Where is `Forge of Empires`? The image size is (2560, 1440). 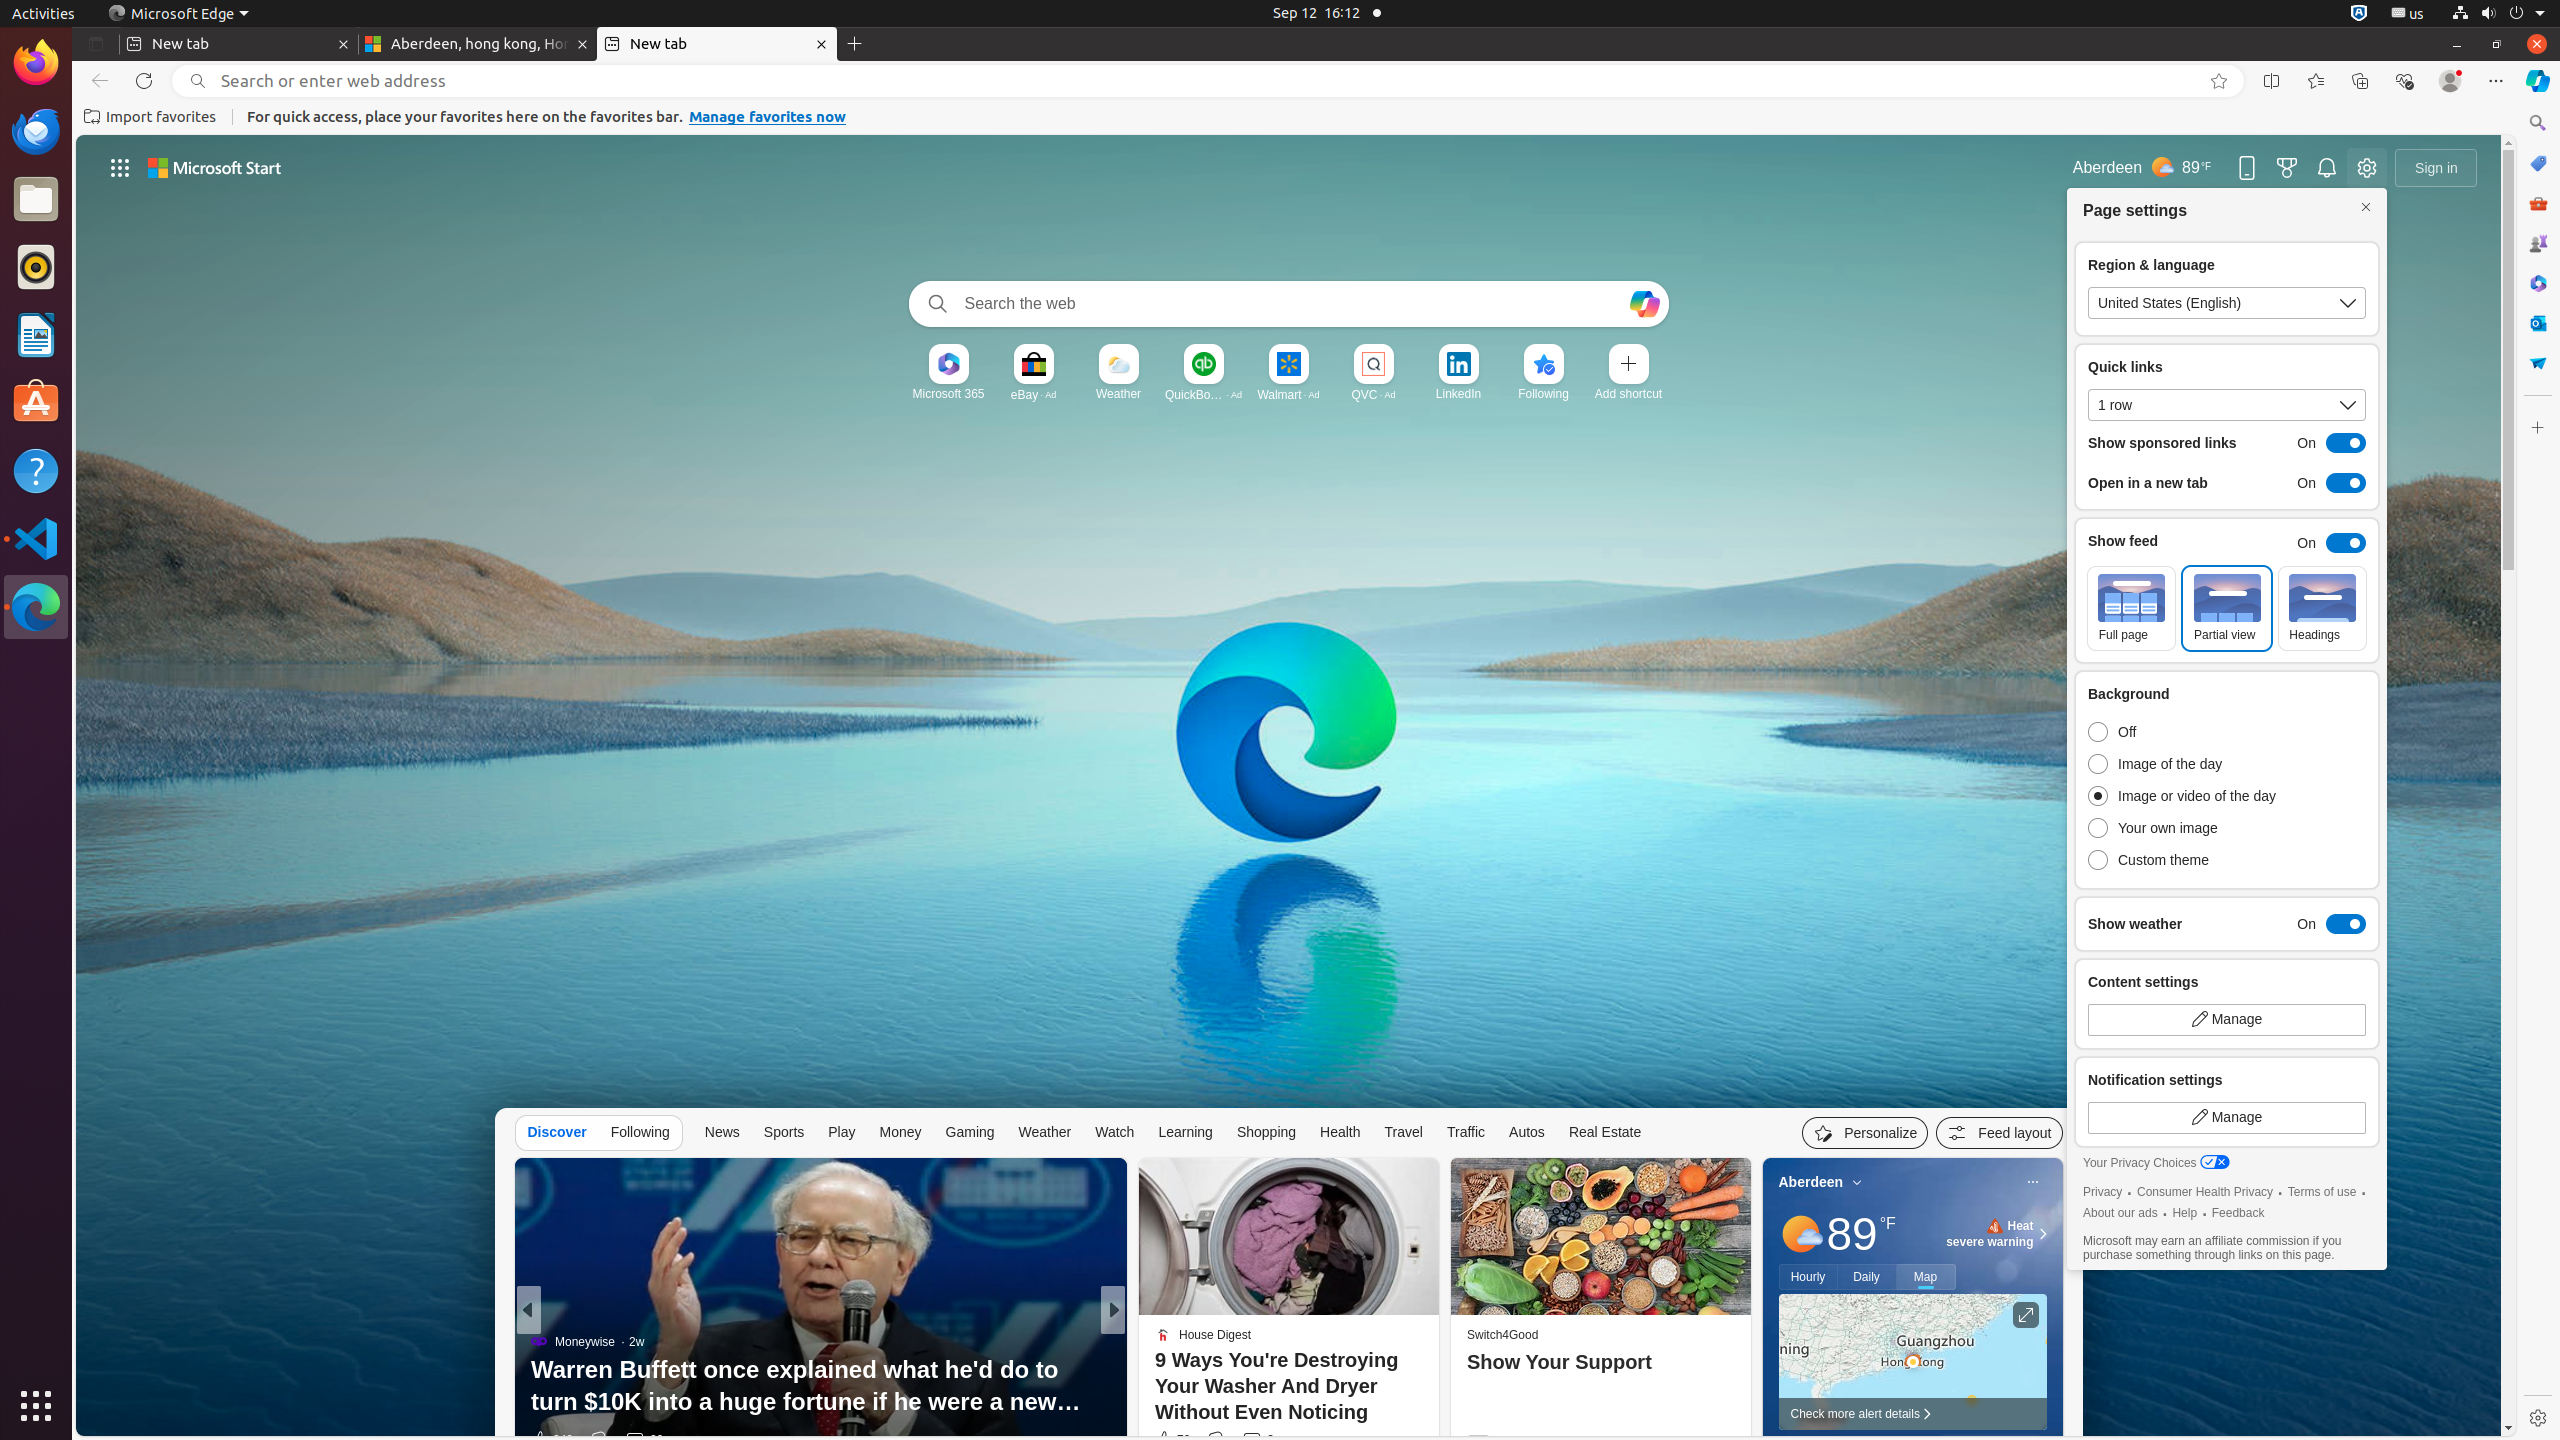 Forge of Empires is located at coordinates (576, 1374).